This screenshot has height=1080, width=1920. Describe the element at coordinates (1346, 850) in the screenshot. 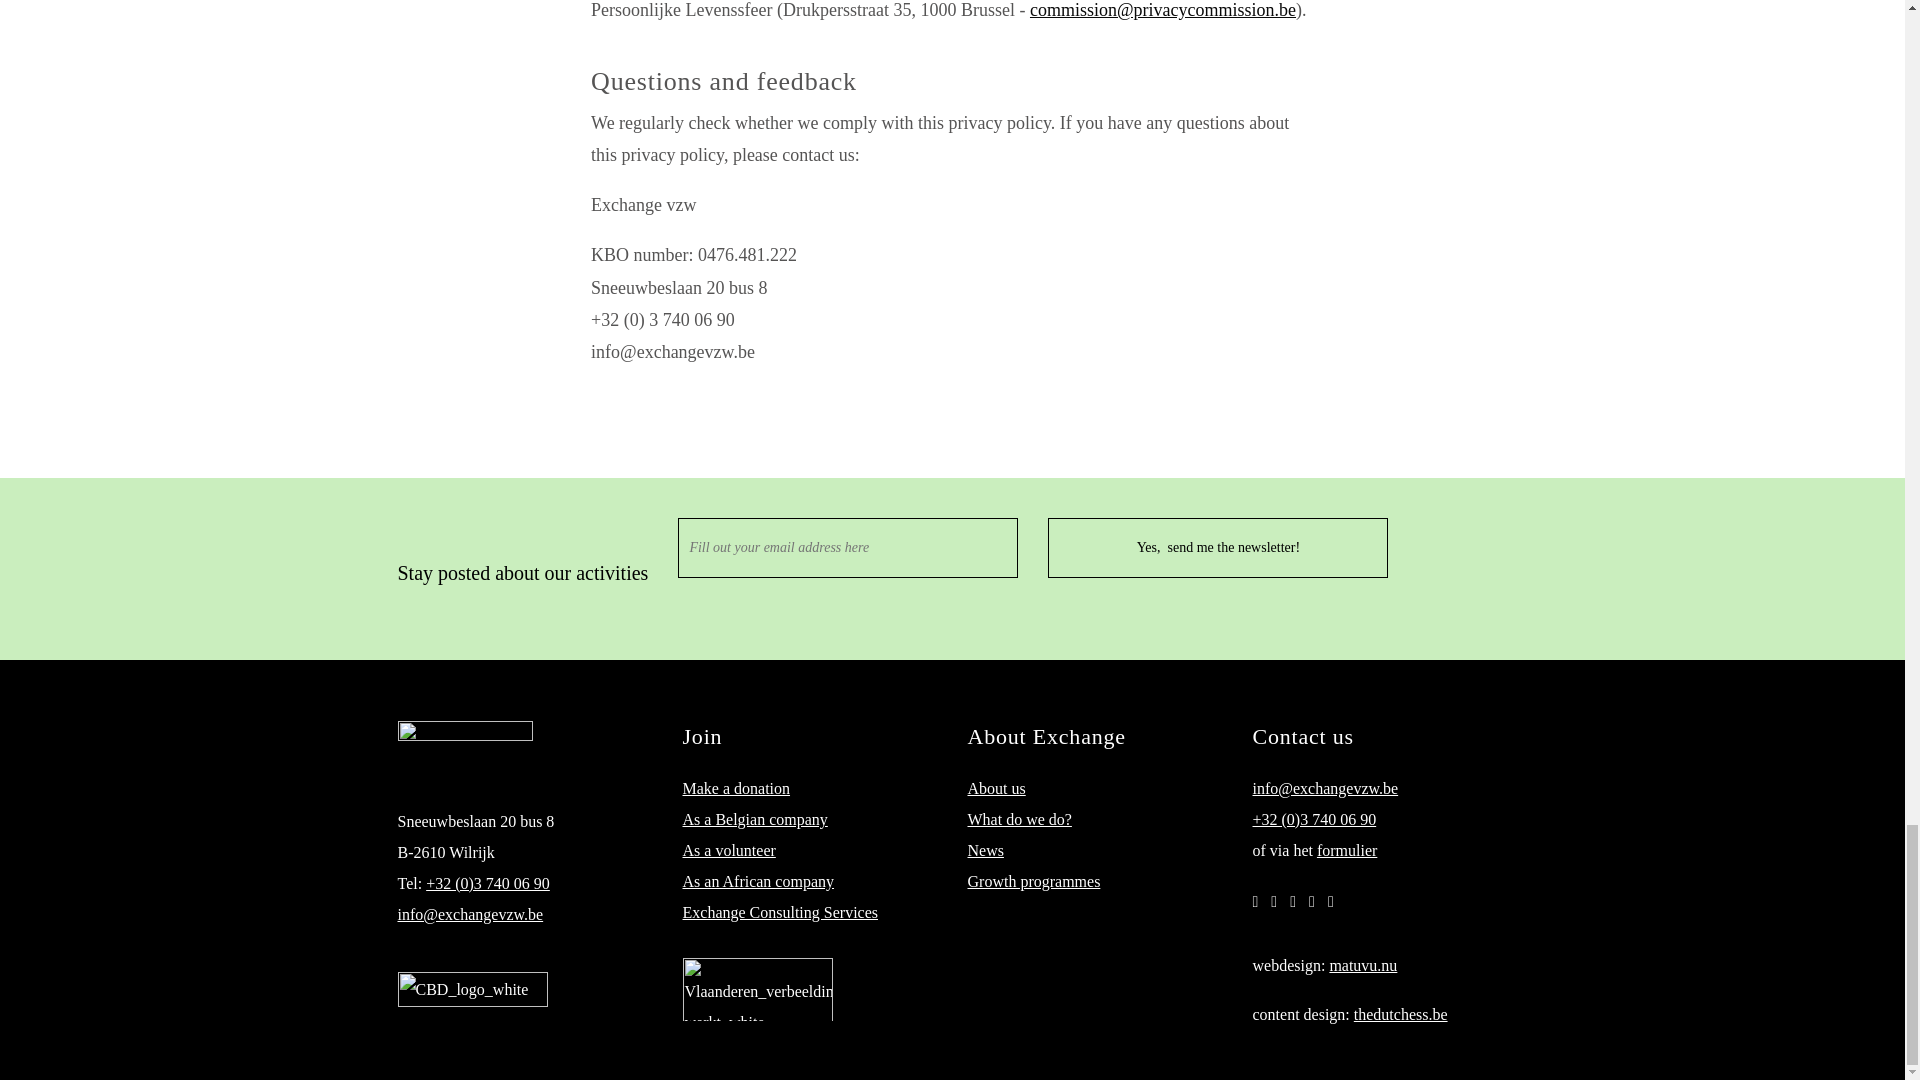

I see `formulier` at that location.